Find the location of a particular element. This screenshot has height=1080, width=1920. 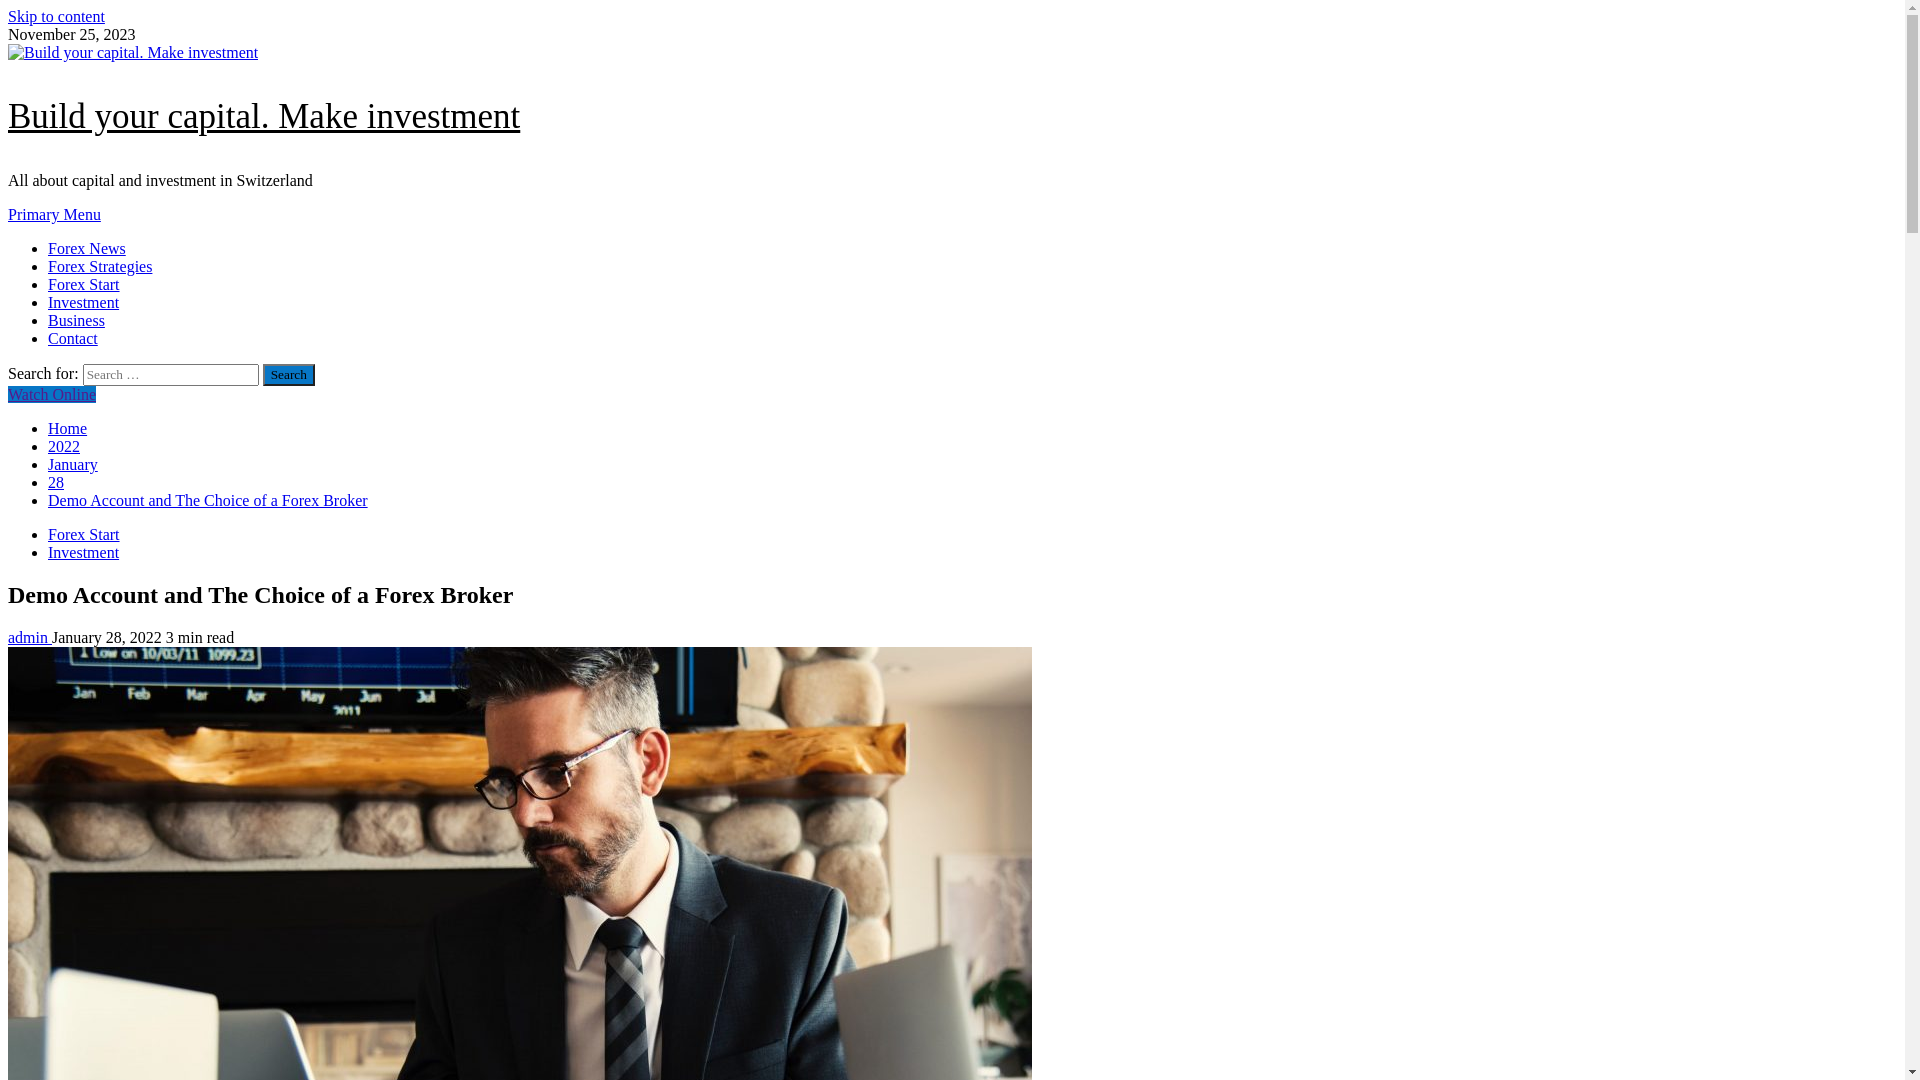

2022 is located at coordinates (64, 446).